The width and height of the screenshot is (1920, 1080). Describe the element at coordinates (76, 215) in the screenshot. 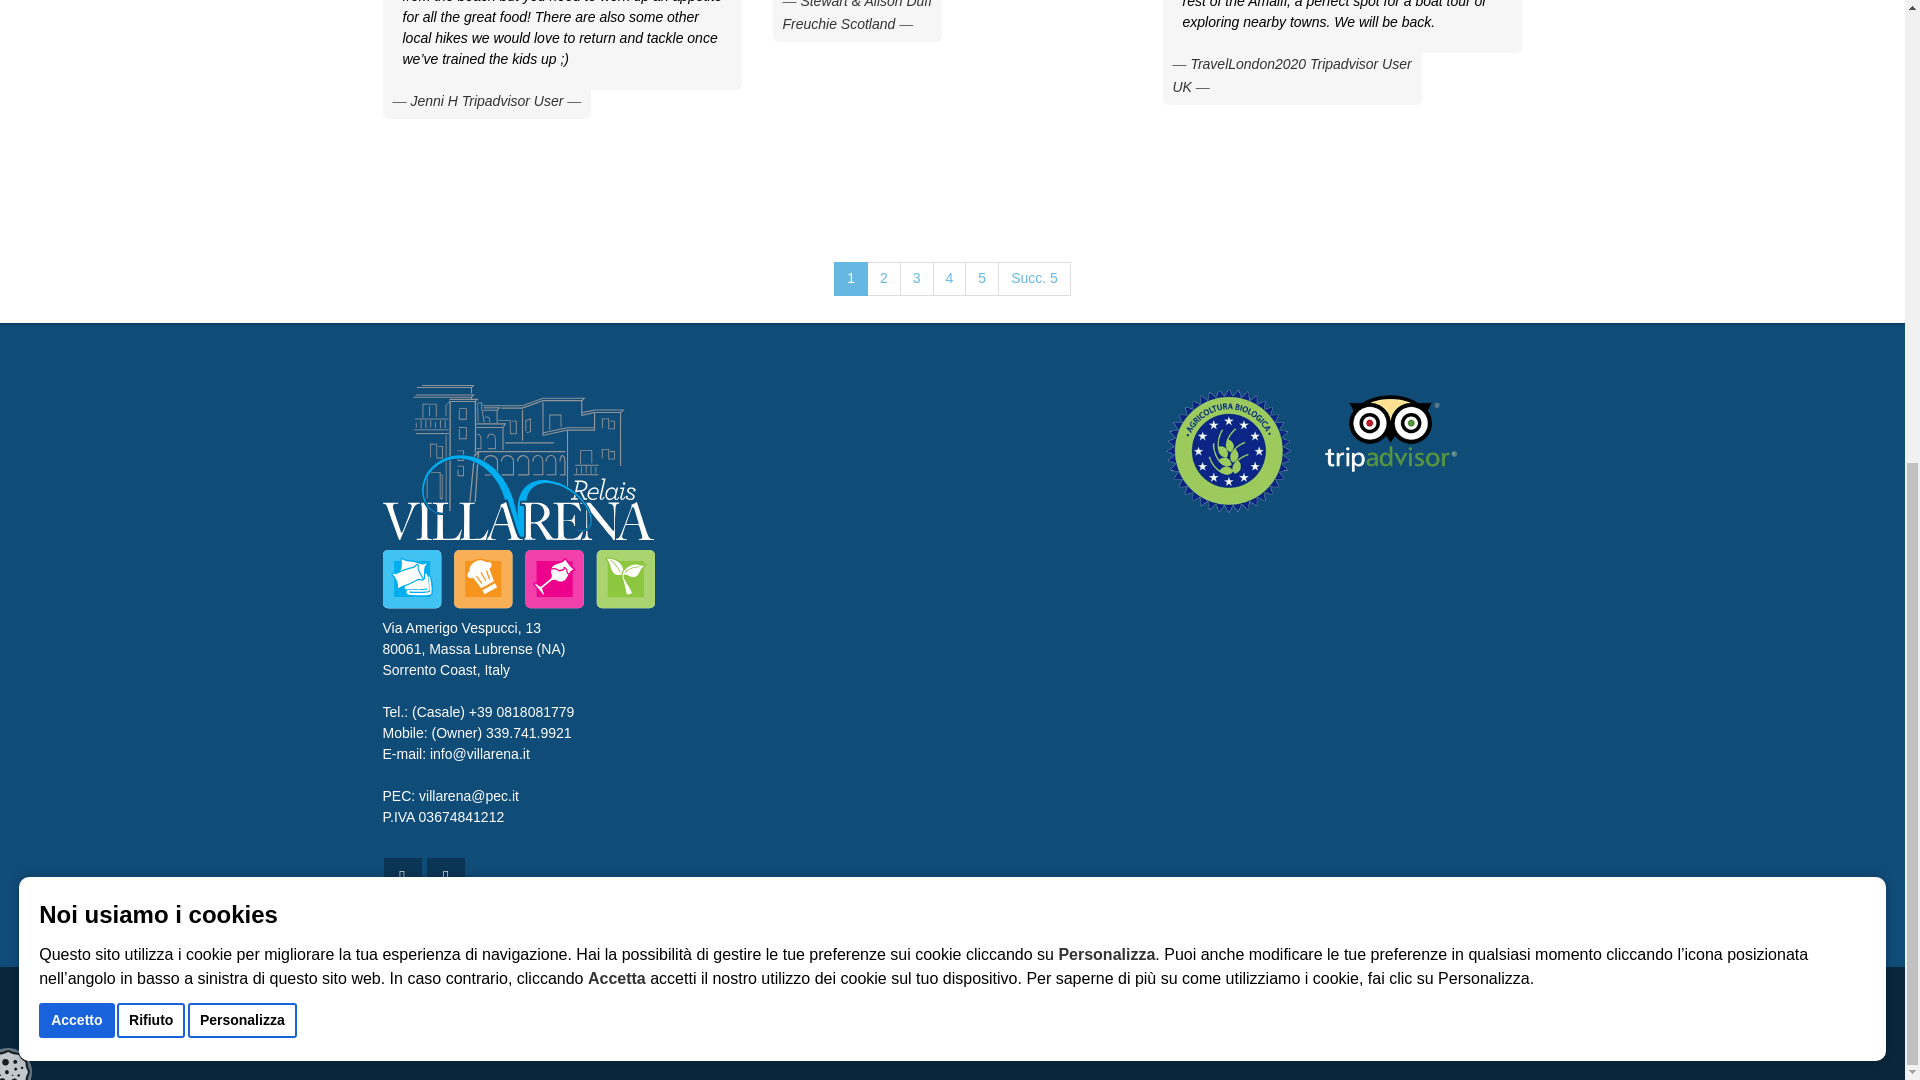

I see `Accetto` at that location.